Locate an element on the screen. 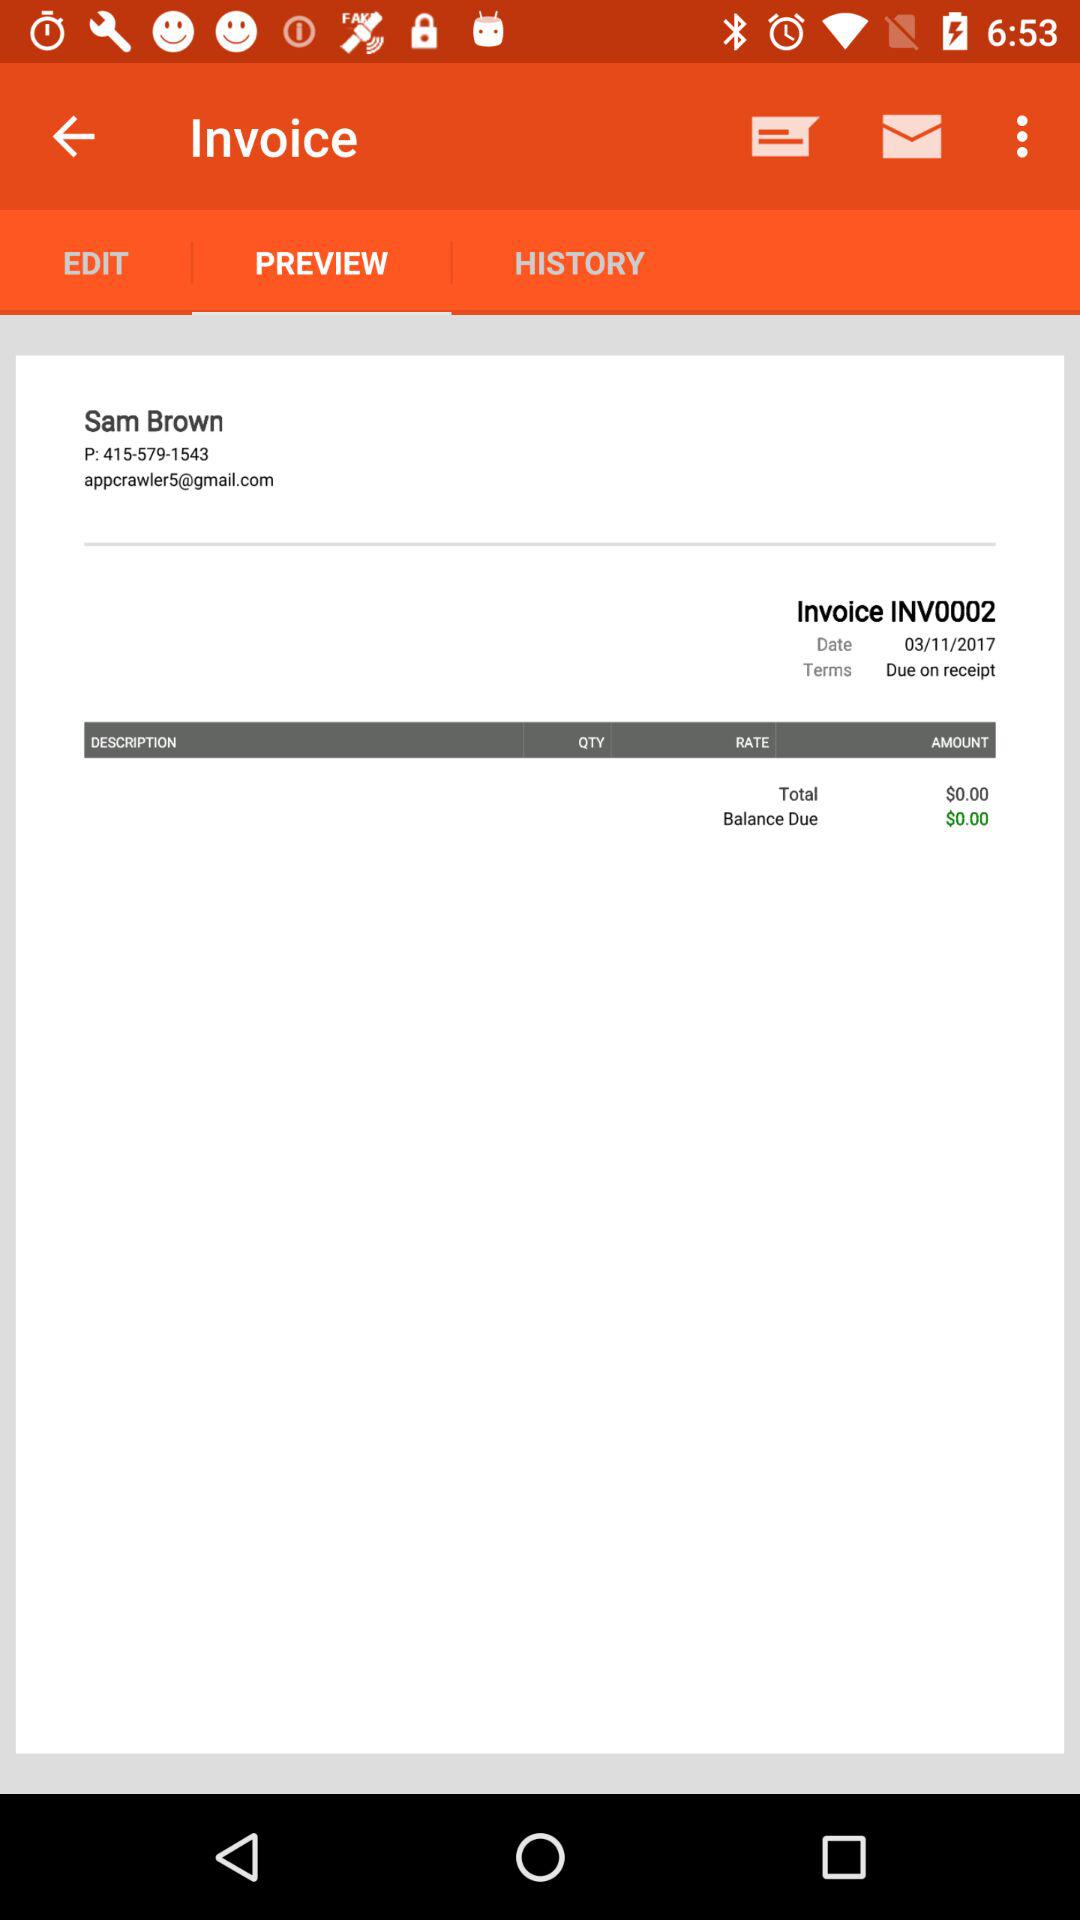 The height and width of the screenshot is (1920, 1080). press the icon above edit app is located at coordinates (73, 136).